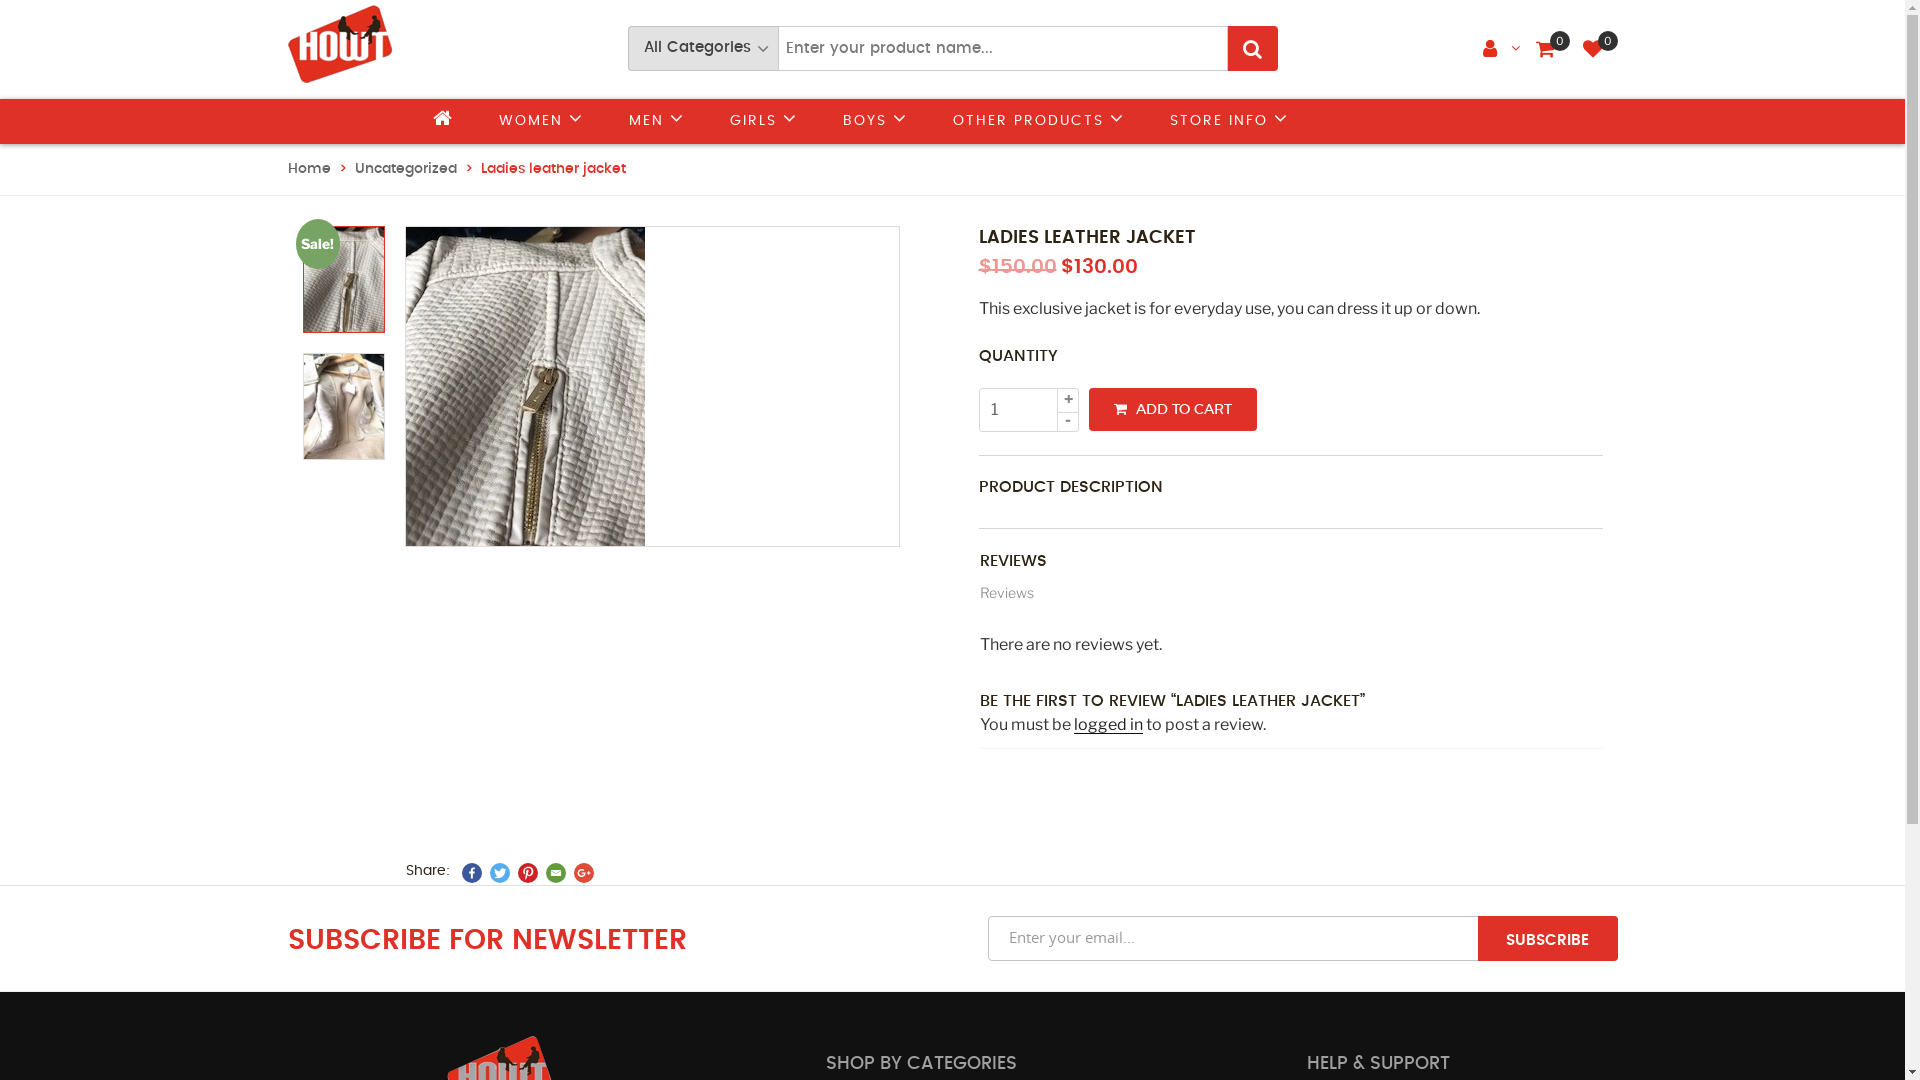 This screenshot has width=1920, height=1080. I want to click on logged in, so click(1108, 724).